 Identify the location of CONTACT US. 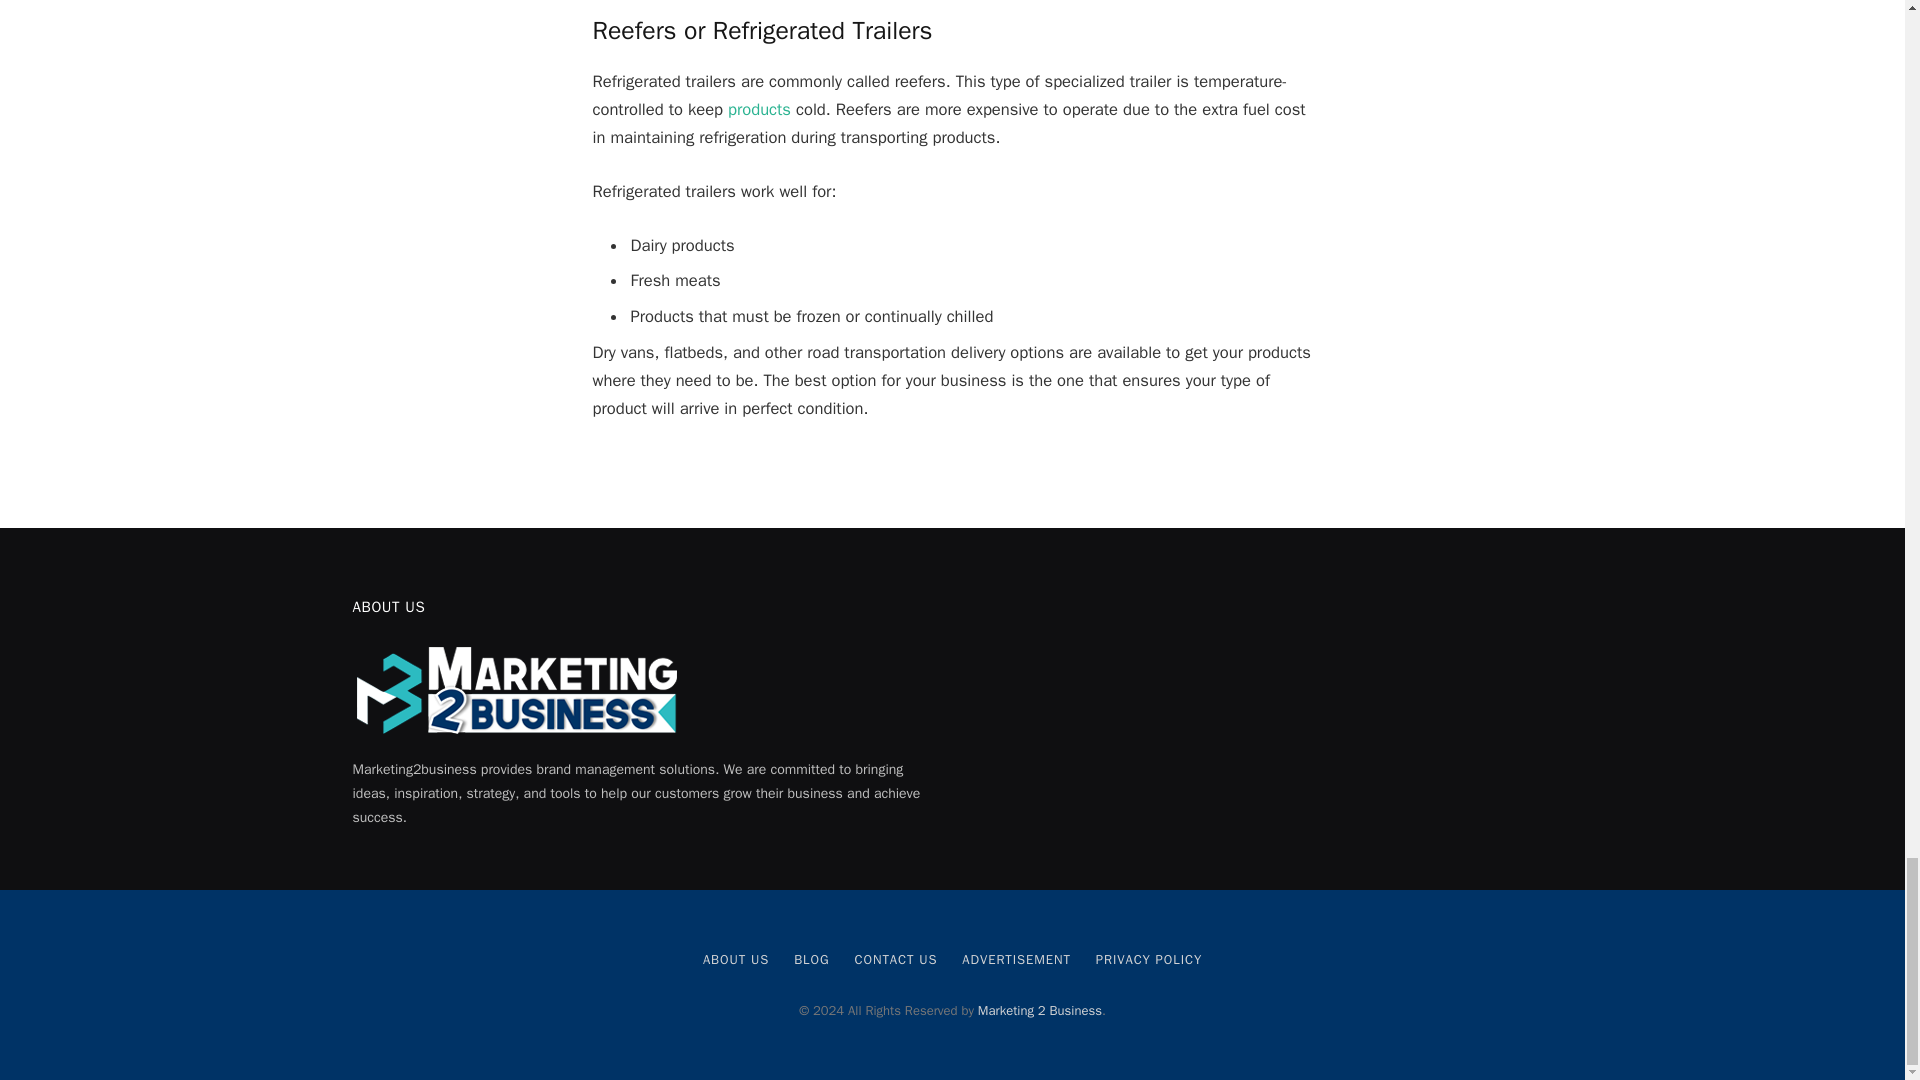
(895, 959).